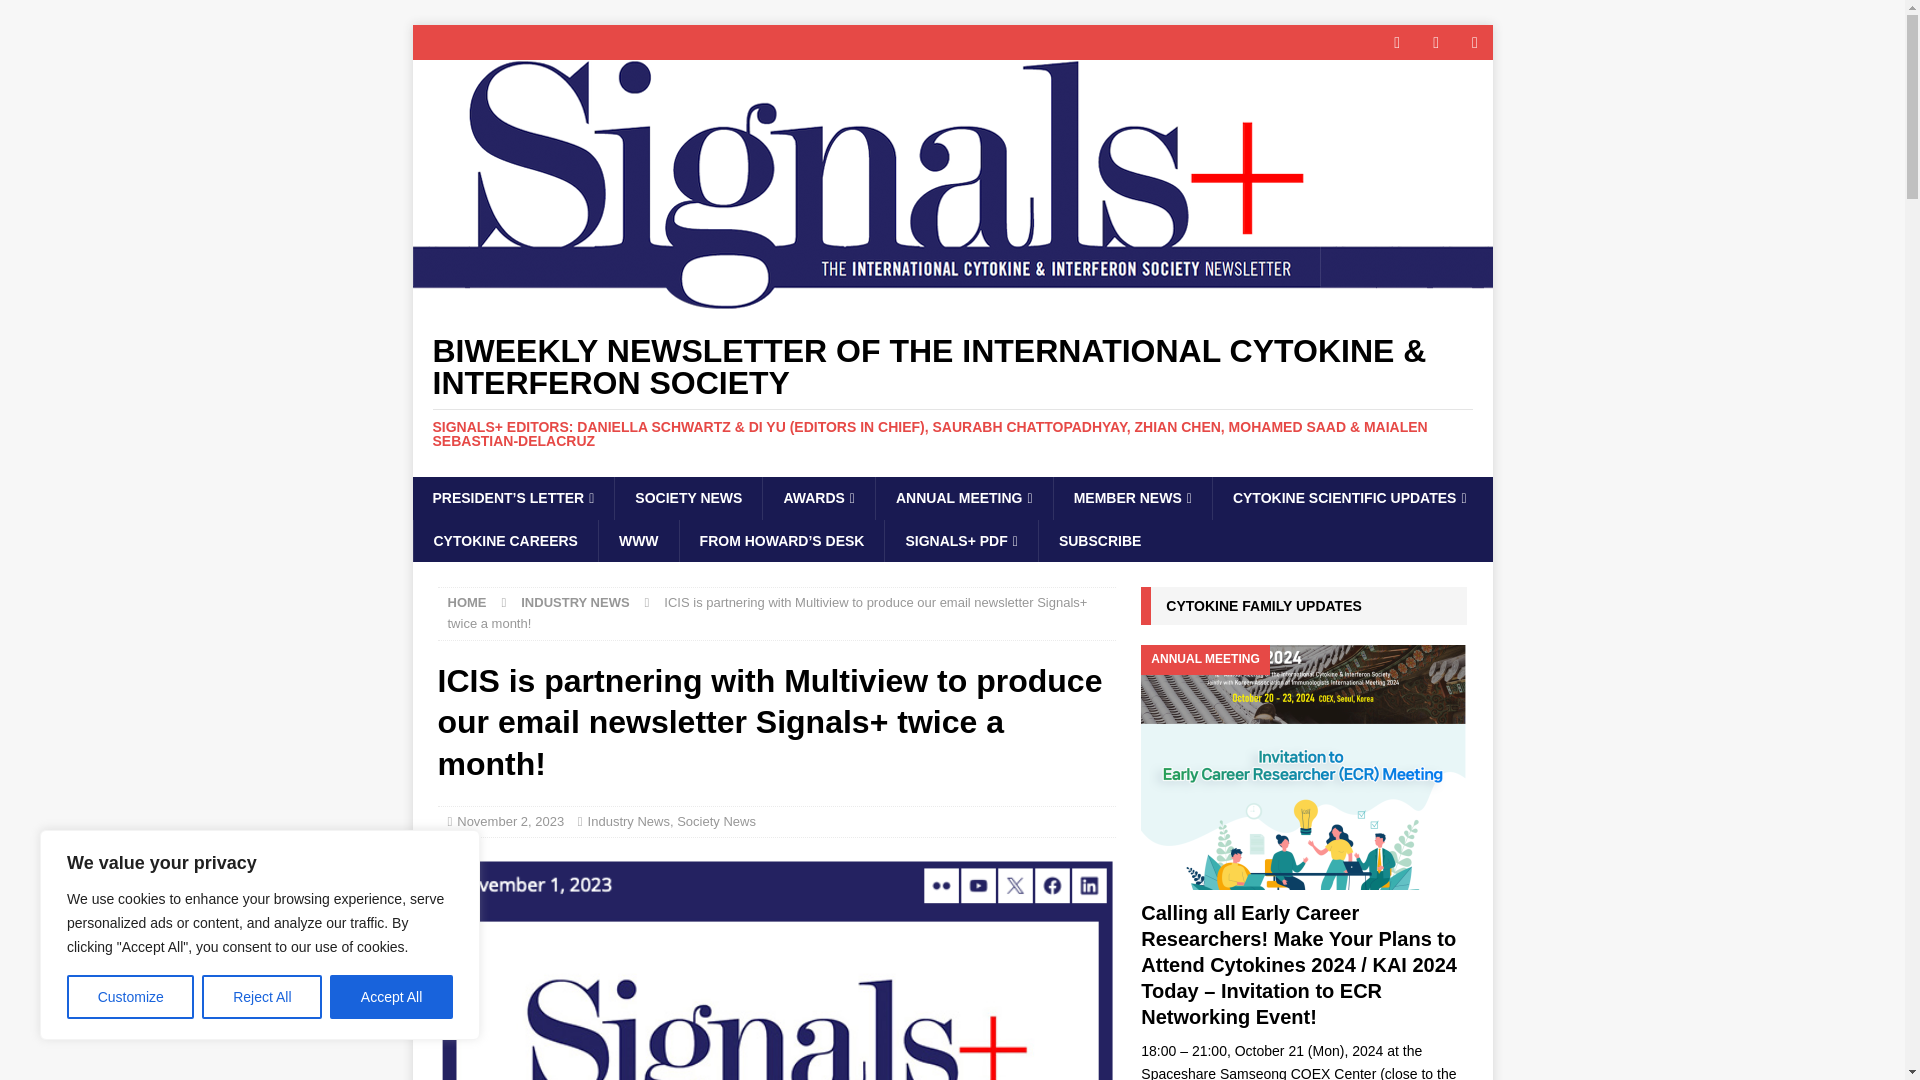 Image resolution: width=1920 pixels, height=1080 pixels. Describe the element at coordinates (392, 997) in the screenshot. I see `Accept All` at that location.